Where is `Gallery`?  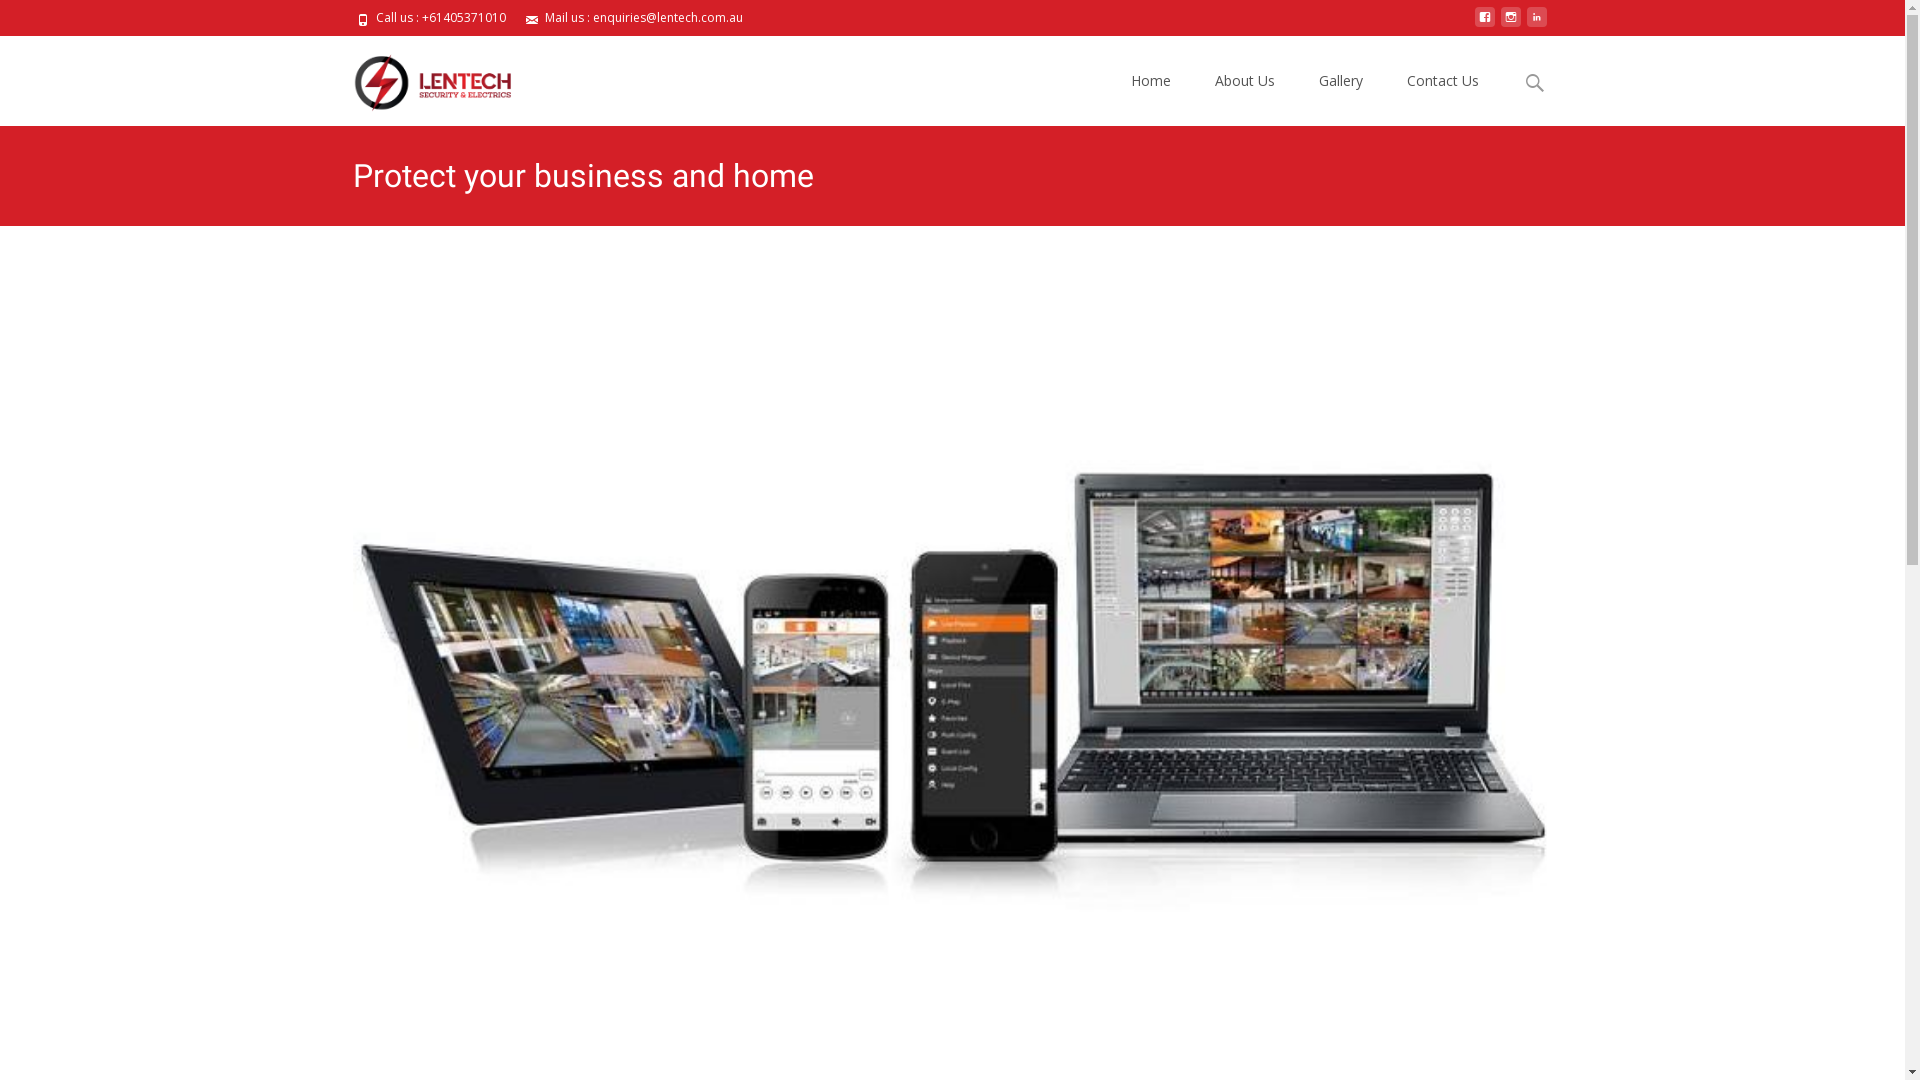 Gallery is located at coordinates (1340, 81).